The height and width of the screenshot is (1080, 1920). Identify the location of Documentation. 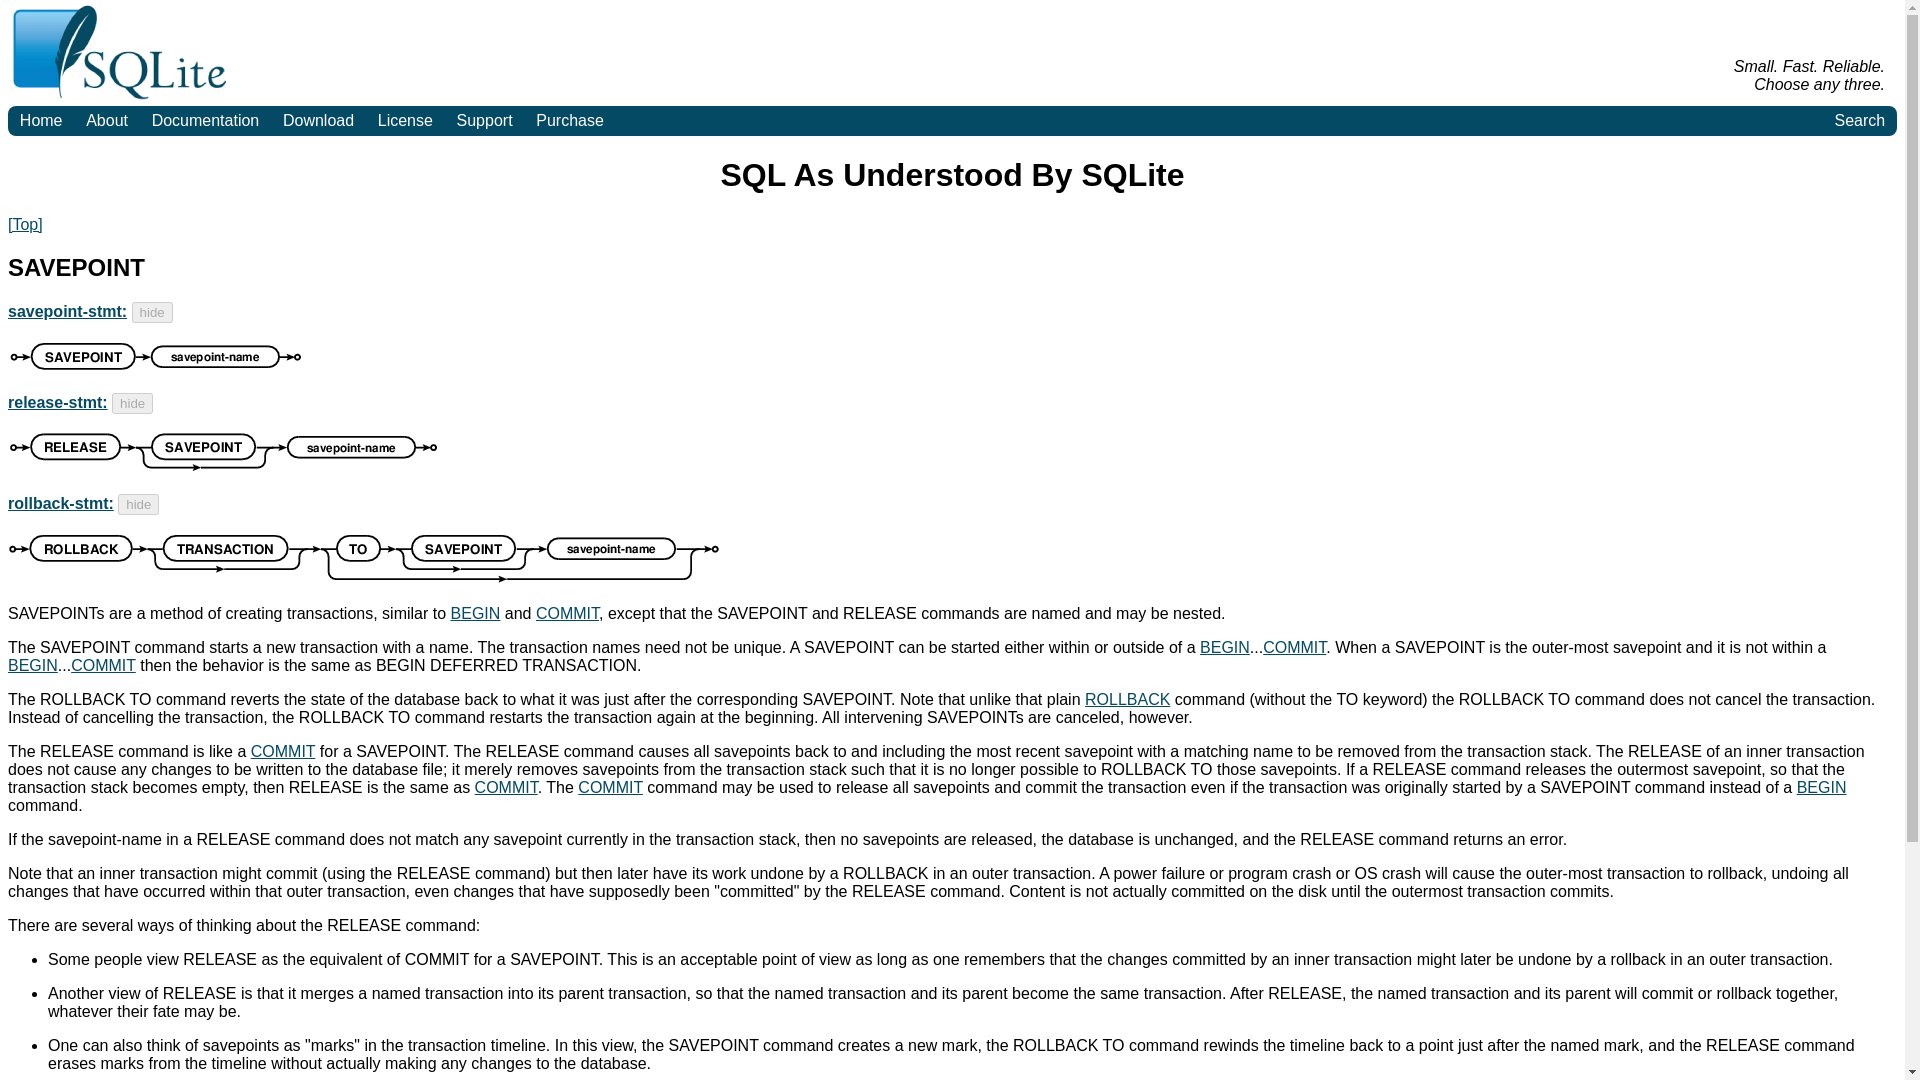
(205, 120).